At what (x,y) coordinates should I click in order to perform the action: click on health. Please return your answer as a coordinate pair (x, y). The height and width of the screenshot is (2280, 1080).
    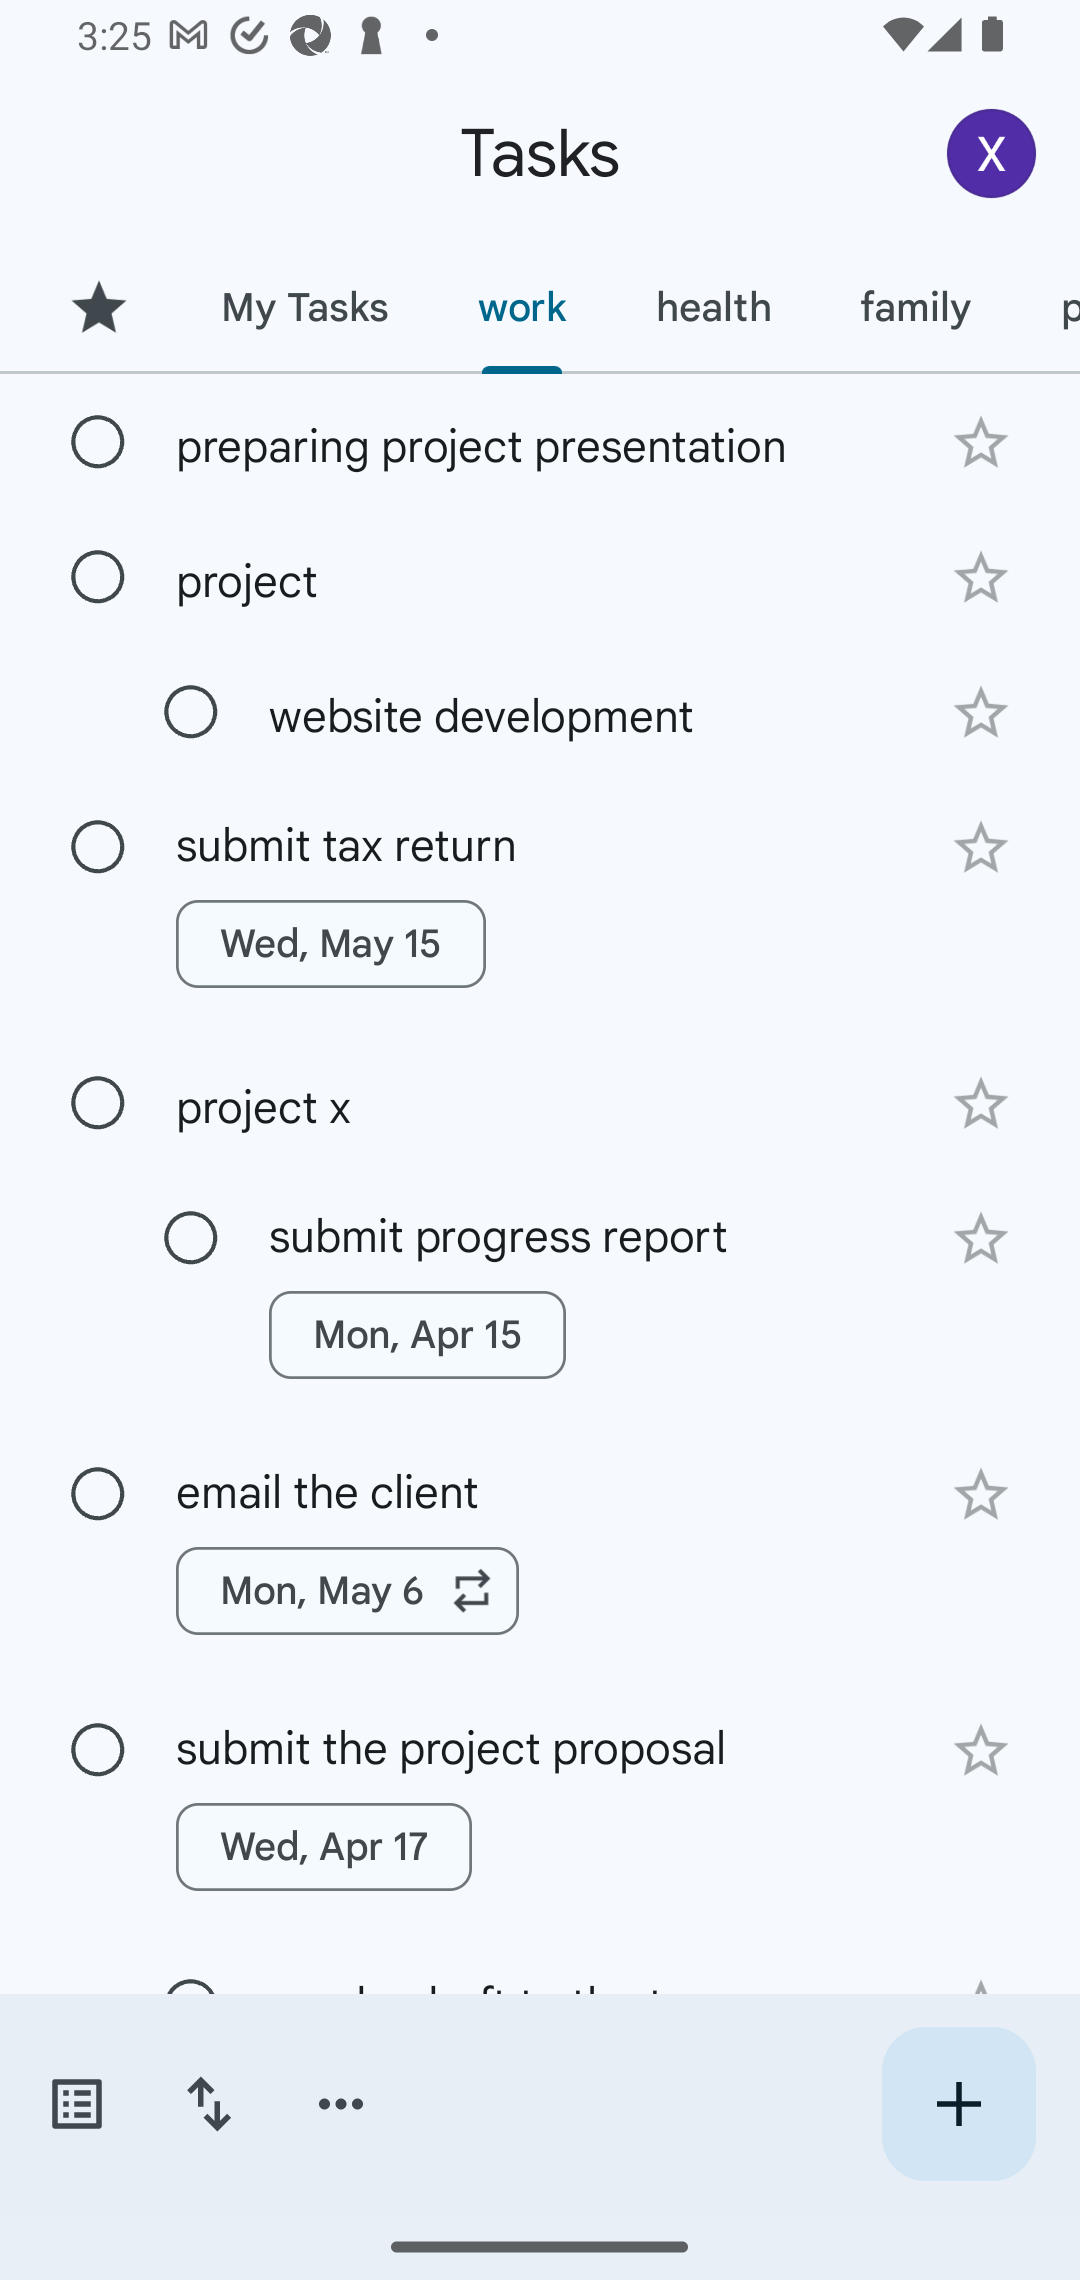
    Looking at the image, I should click on (713, 307).